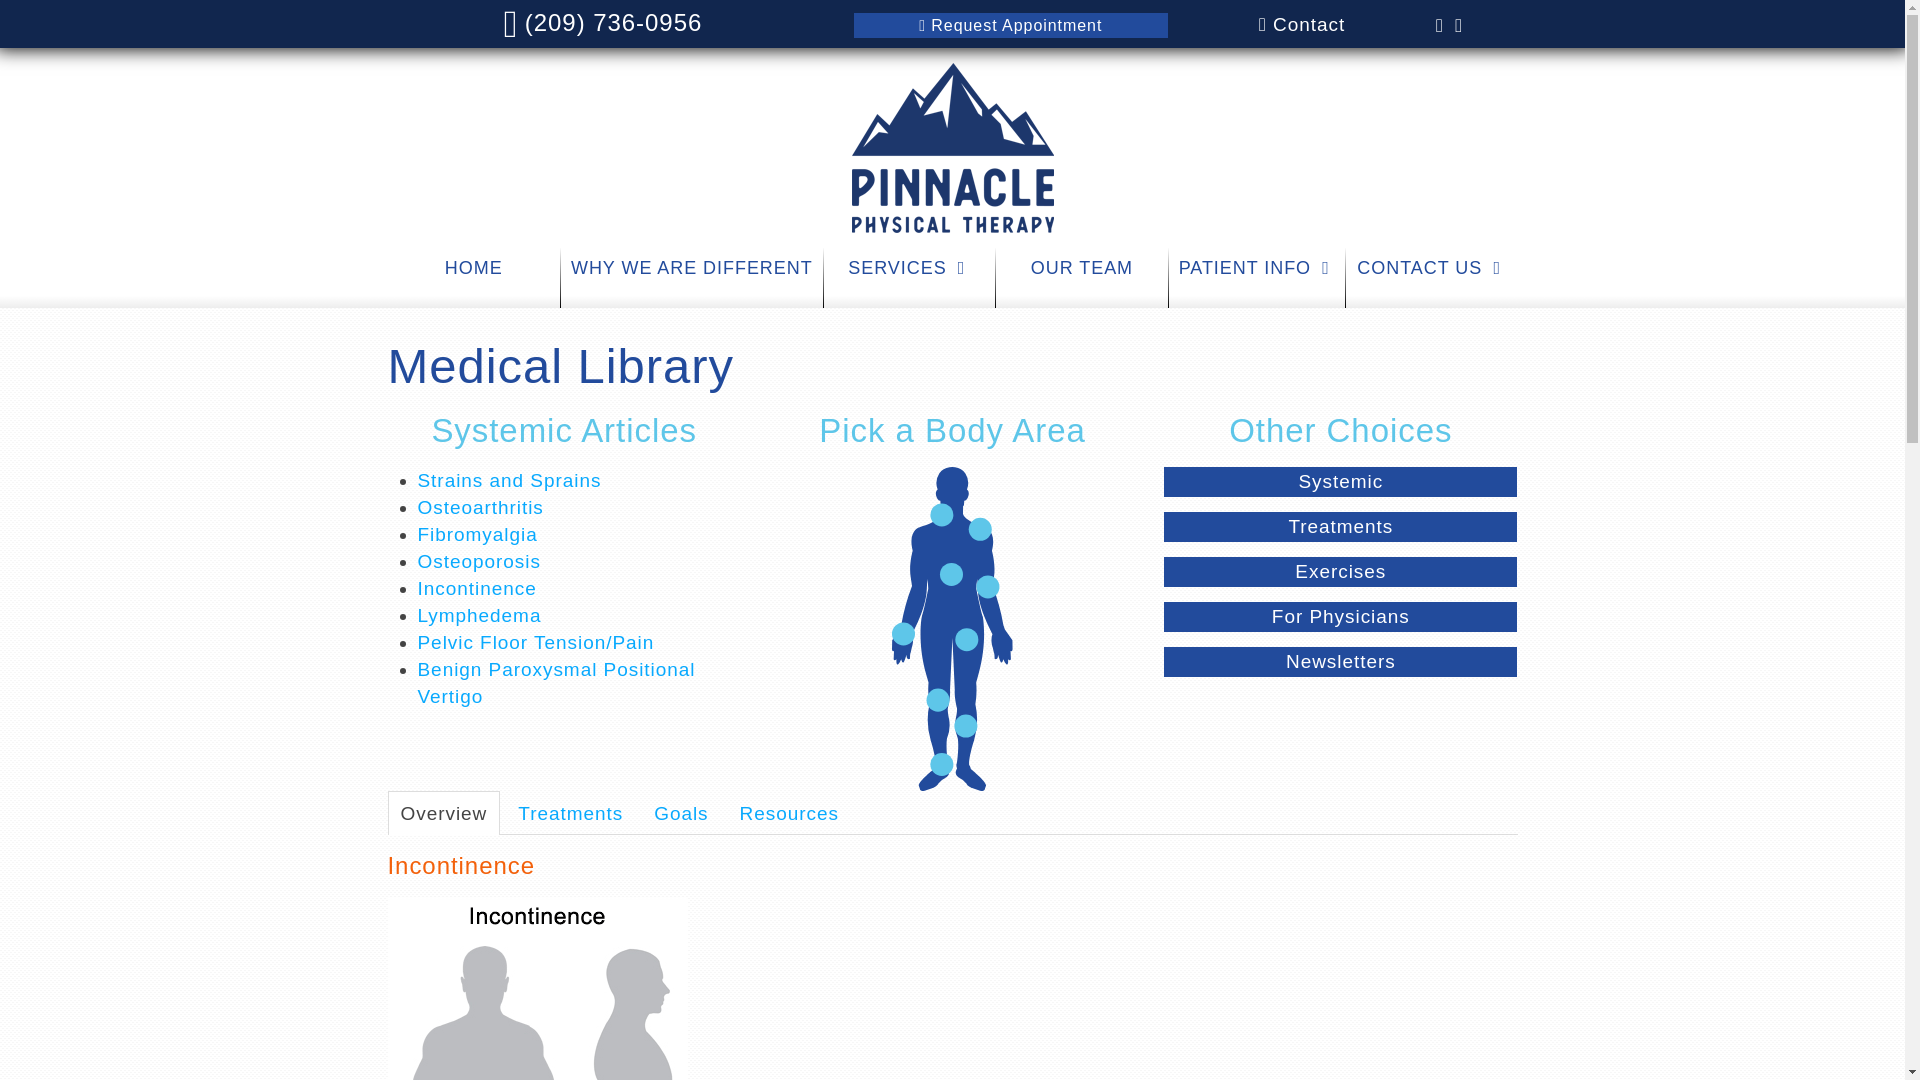 This screenshot has height=1080, width=1920. What do you see at coordinates (1340, 616) in the screenshot?
I see `For Physicians` at bounding box center [1340, 616].